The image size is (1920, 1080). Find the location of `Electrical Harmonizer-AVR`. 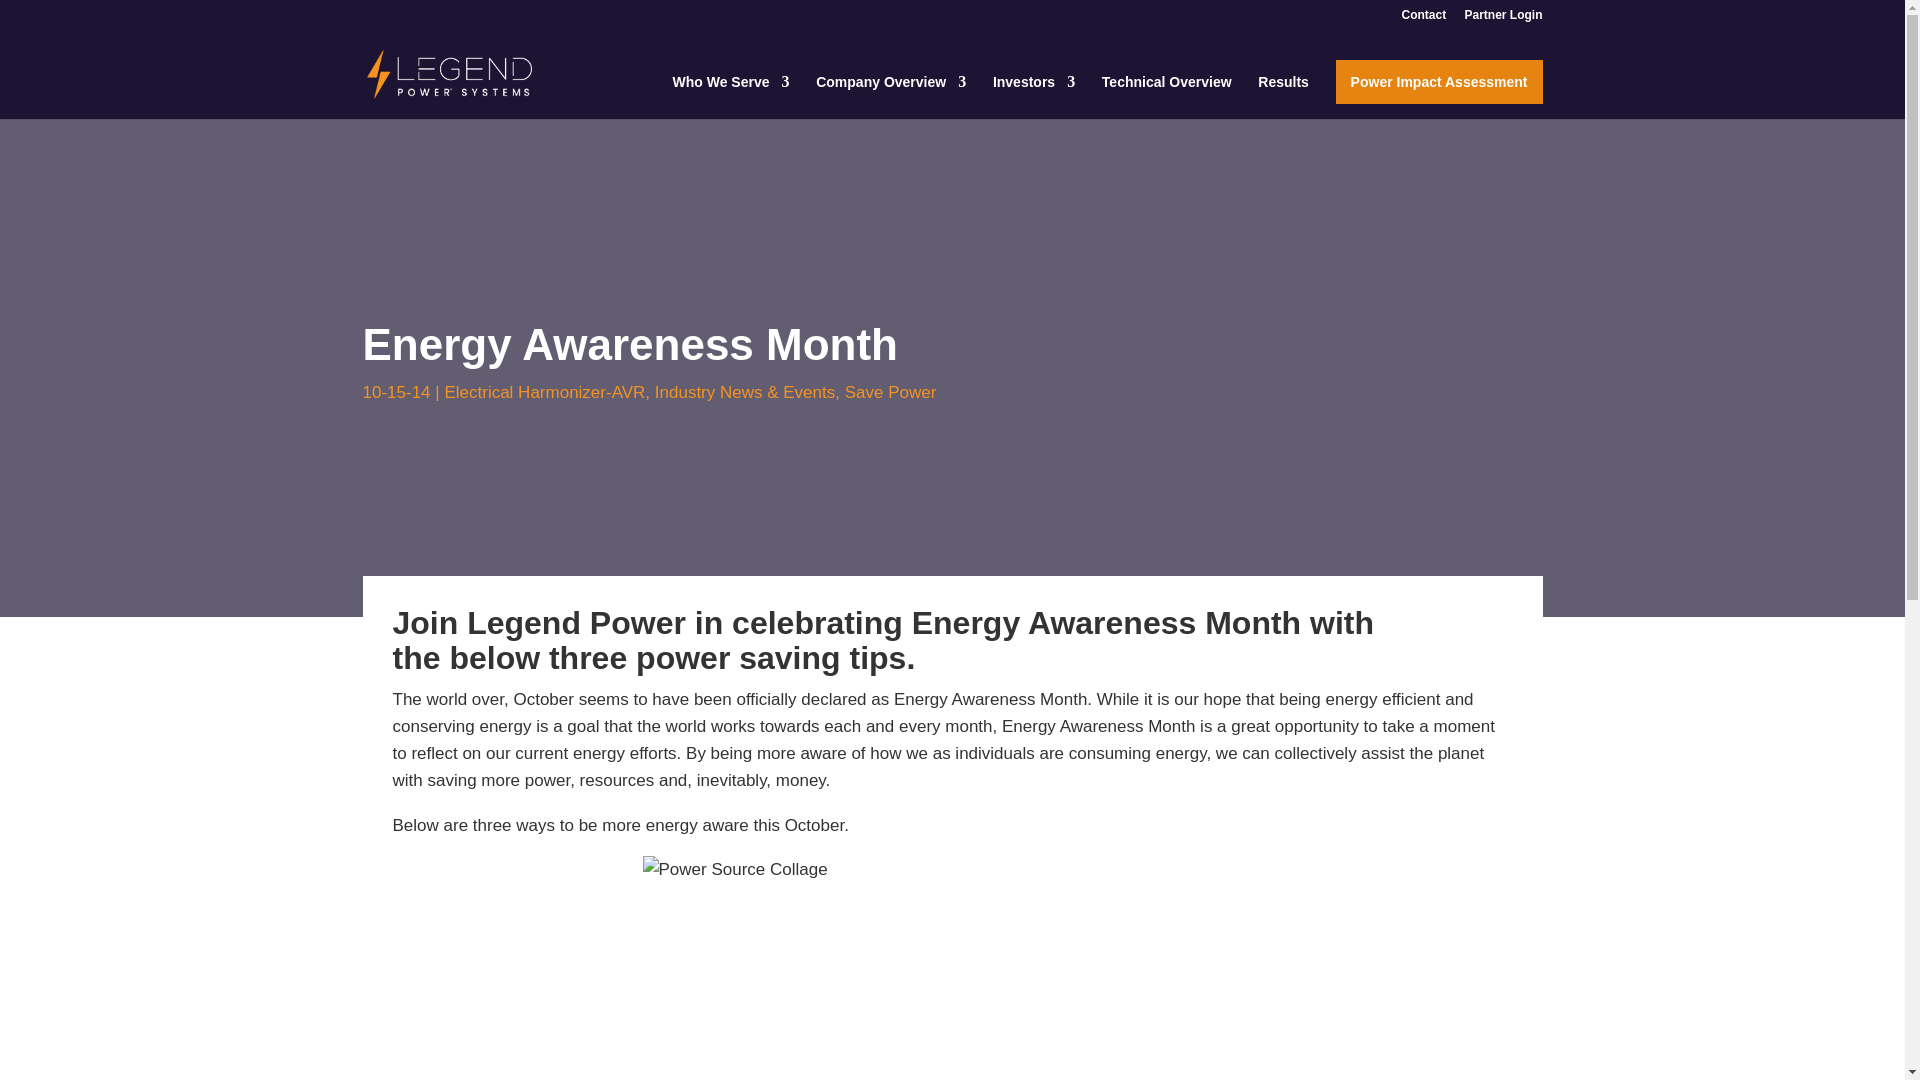

Electrical Harmonizer-AVR is located at coordinates (544, 392).